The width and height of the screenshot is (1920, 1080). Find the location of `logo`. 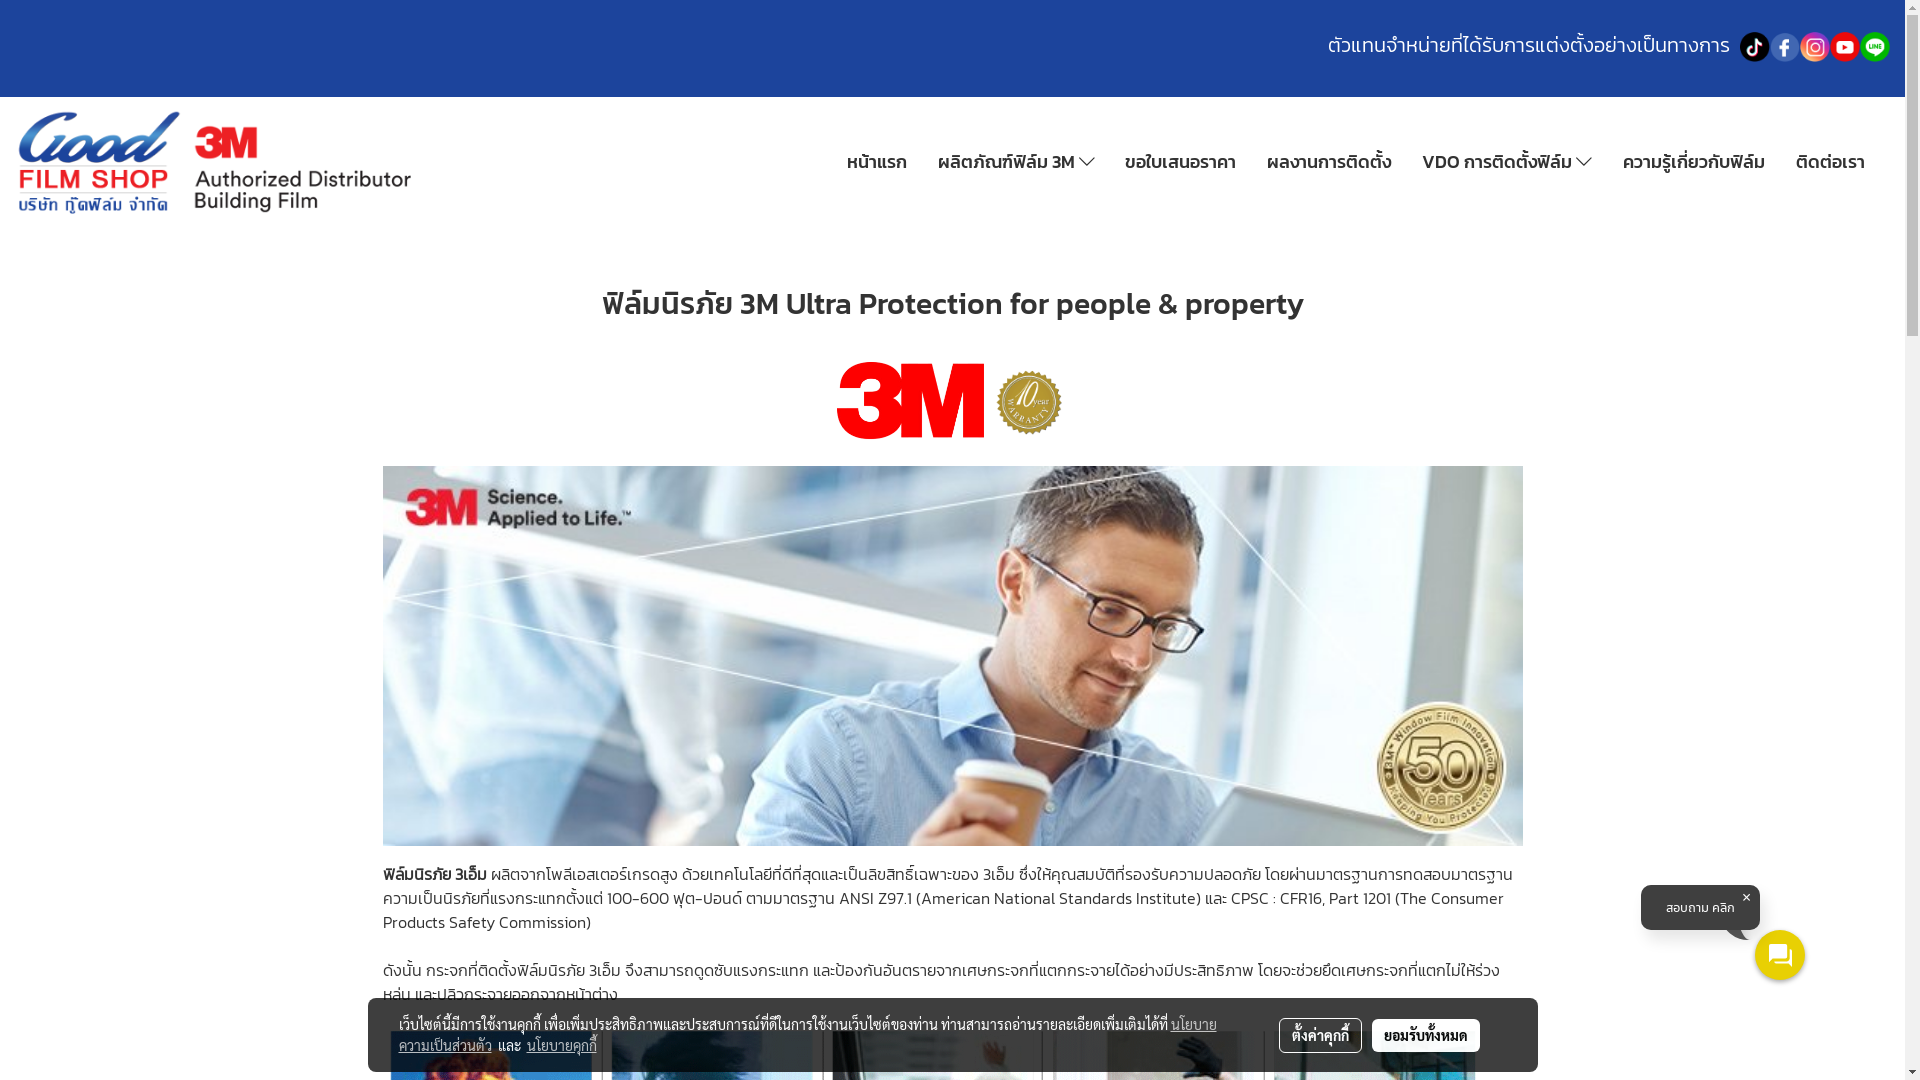

logo is located at coordinates (215, 162).